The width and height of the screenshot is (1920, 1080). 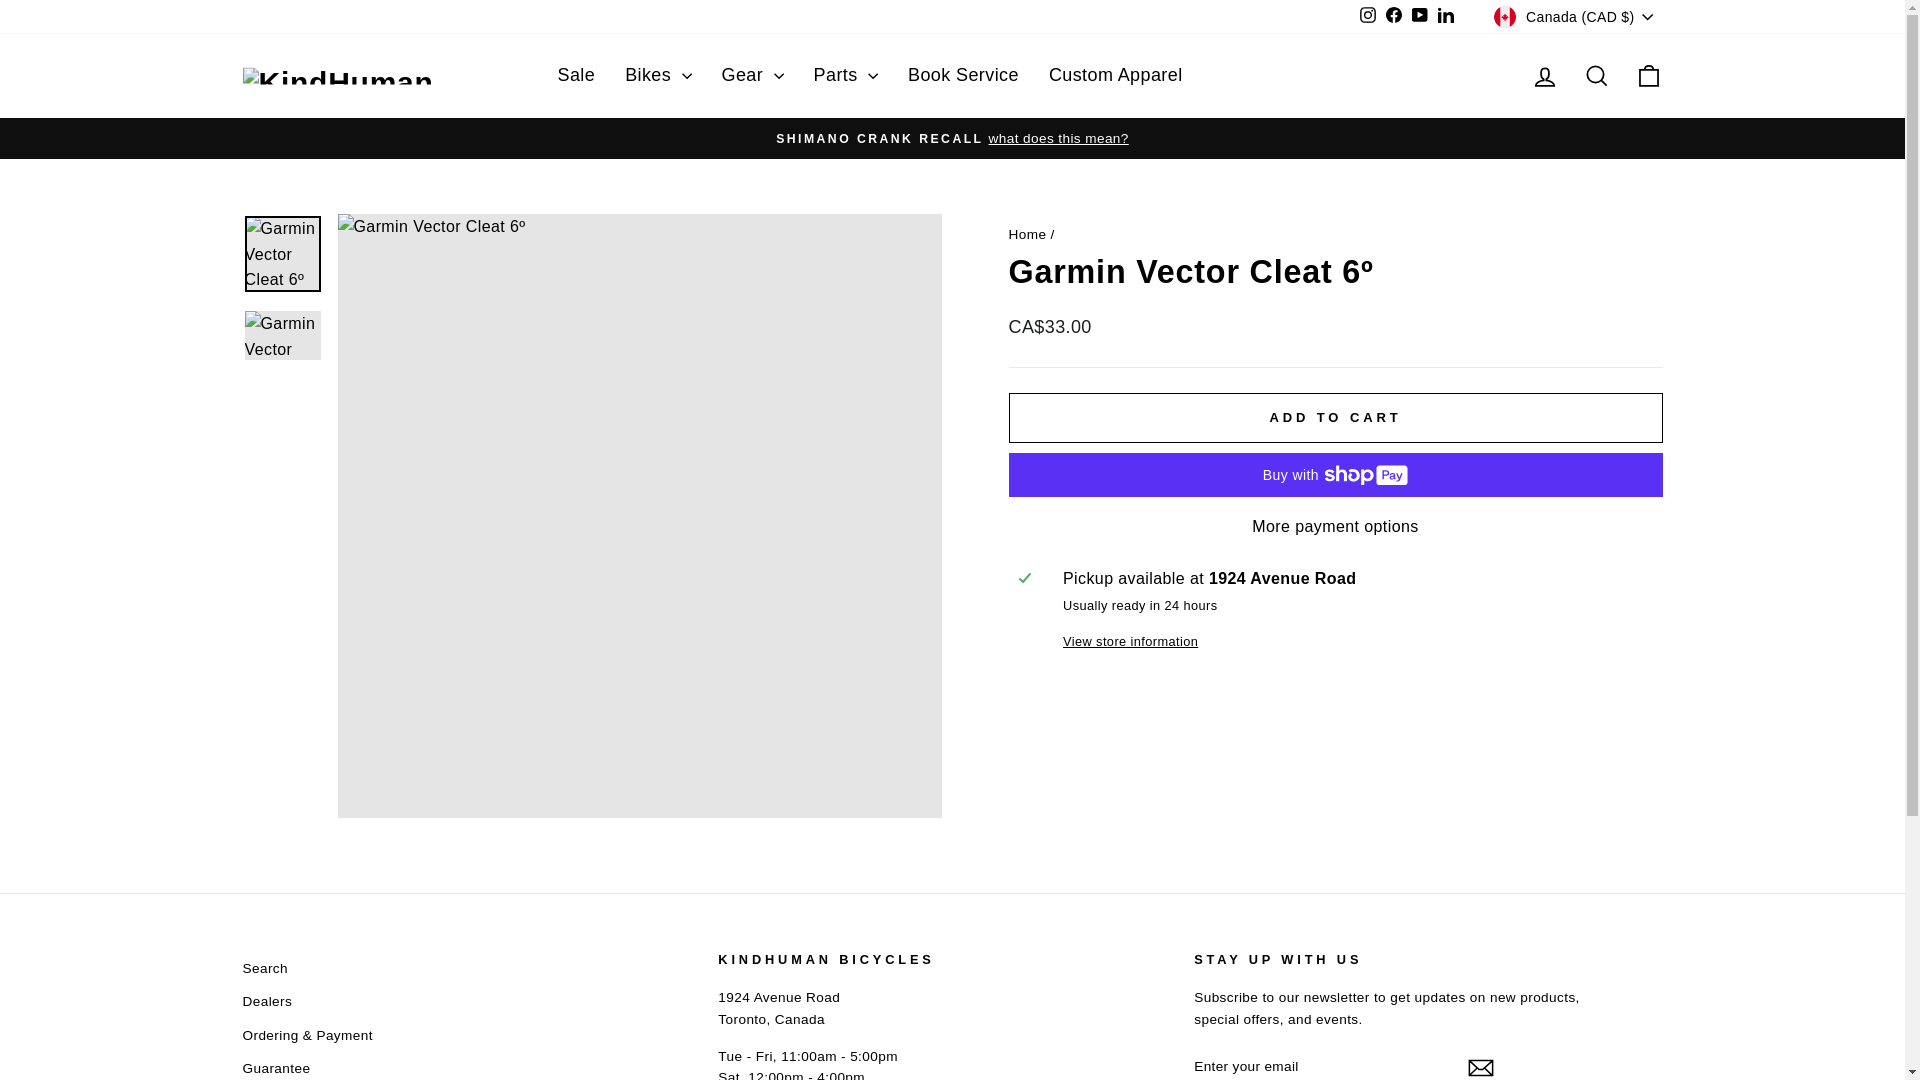 What do you see at coordinates (1116, 76) in the screenshot?
I see `Custom Apparel` at bounding box center [1116, 76].